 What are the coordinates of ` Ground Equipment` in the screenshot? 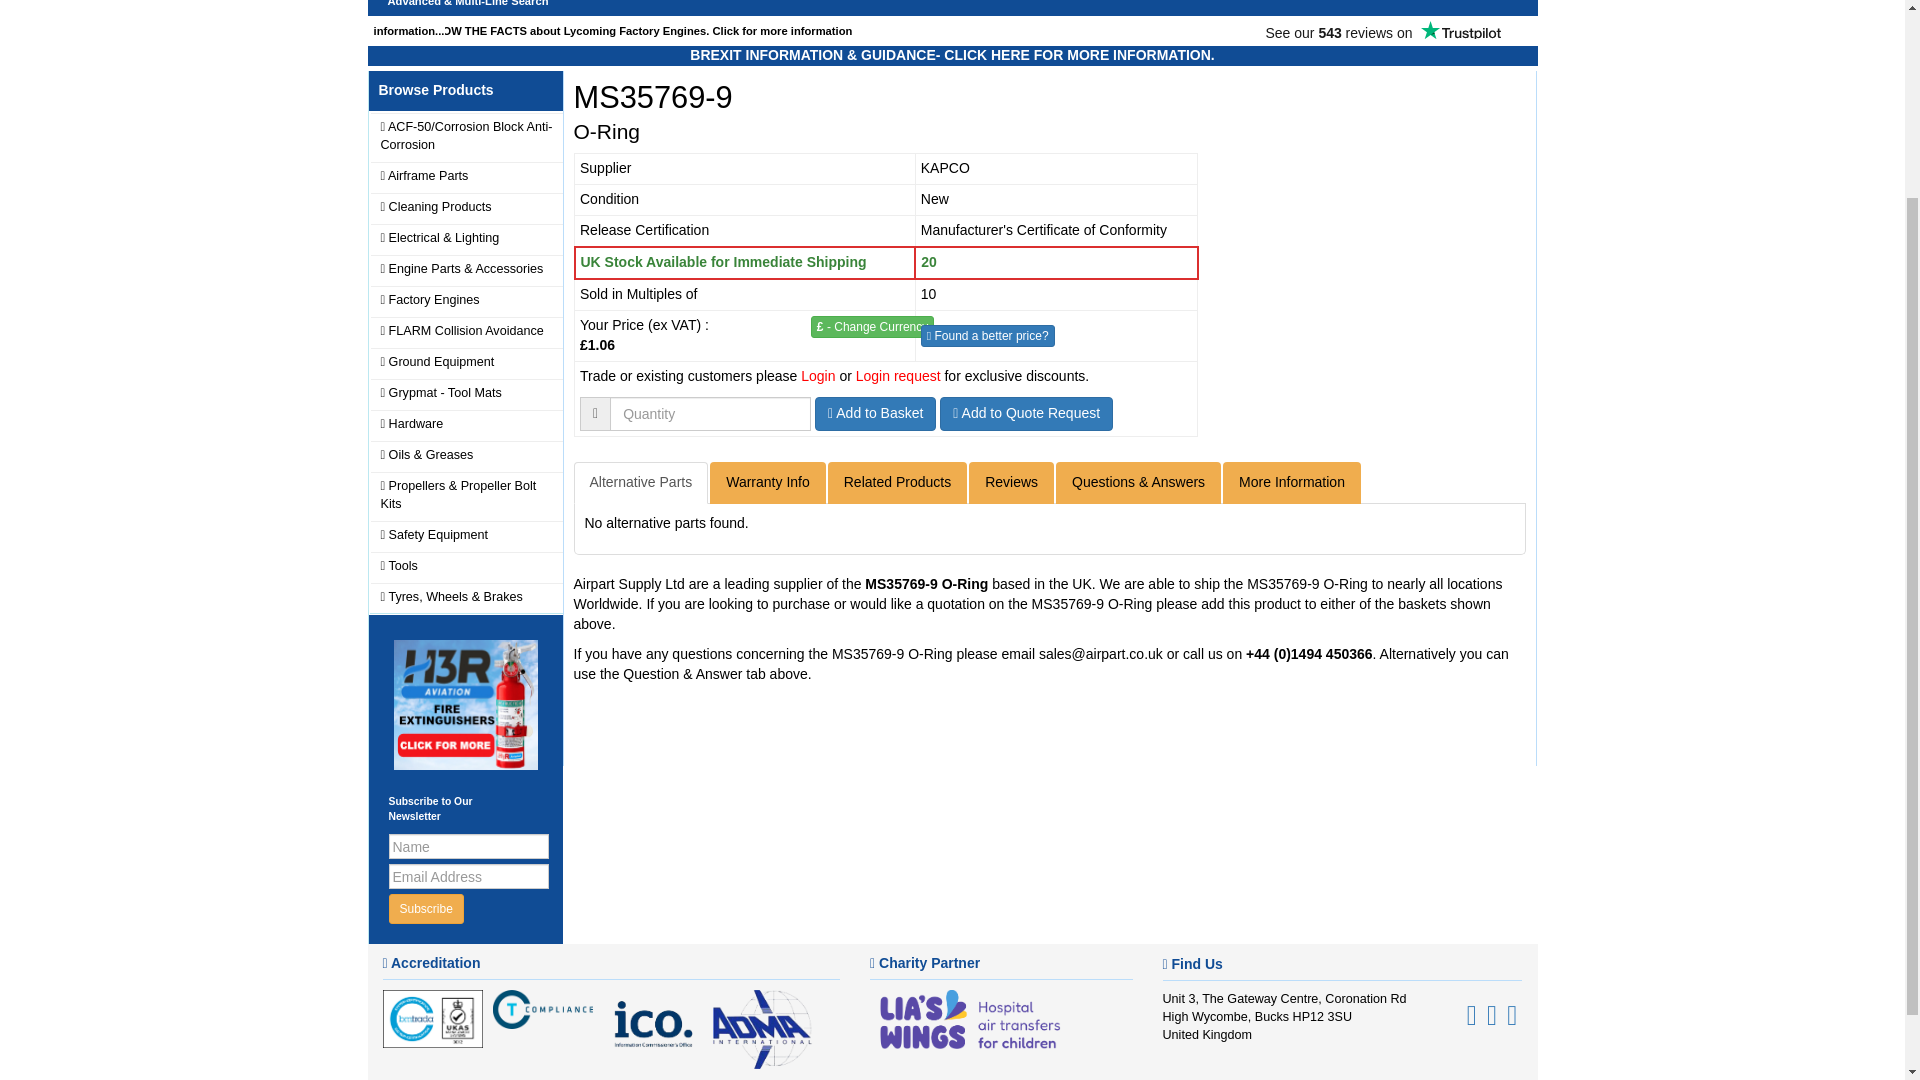 It's located at (466, 362).